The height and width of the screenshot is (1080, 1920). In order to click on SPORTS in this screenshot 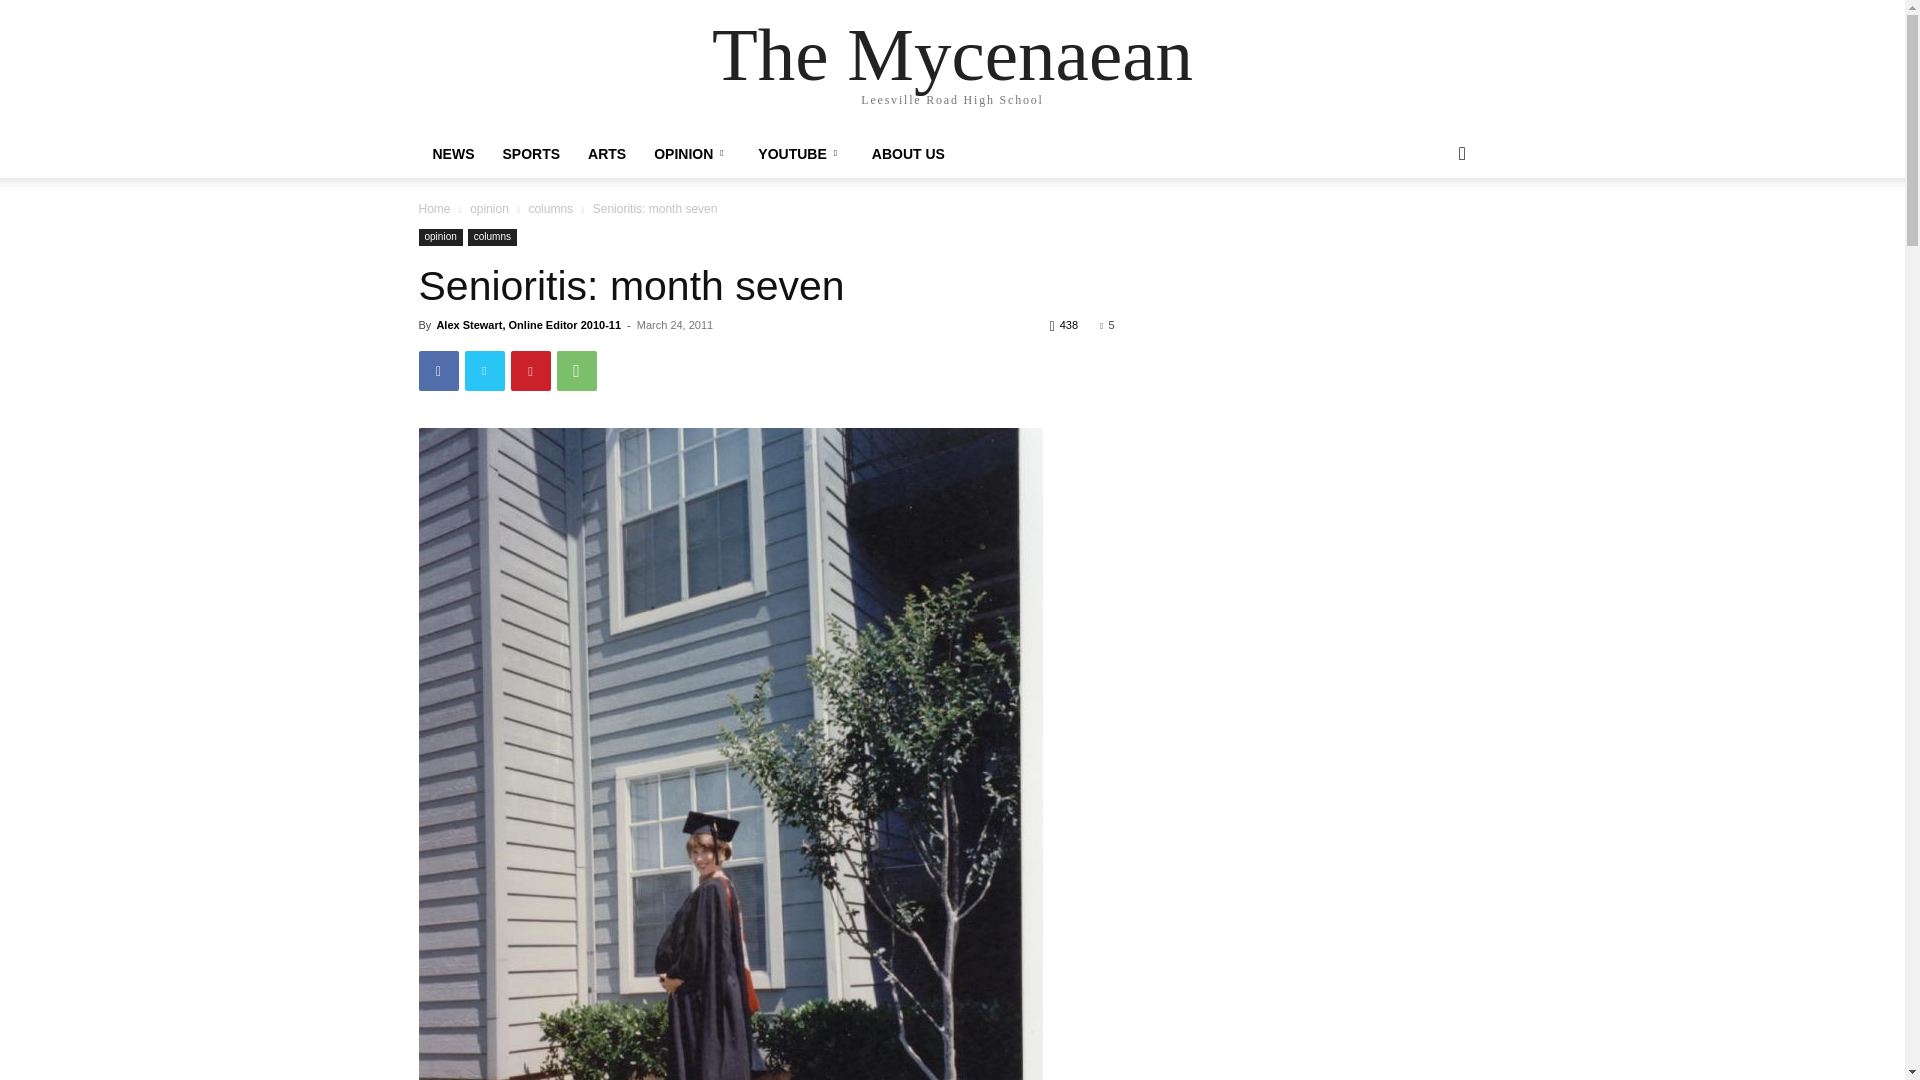, I will do `click(530, 154)`.